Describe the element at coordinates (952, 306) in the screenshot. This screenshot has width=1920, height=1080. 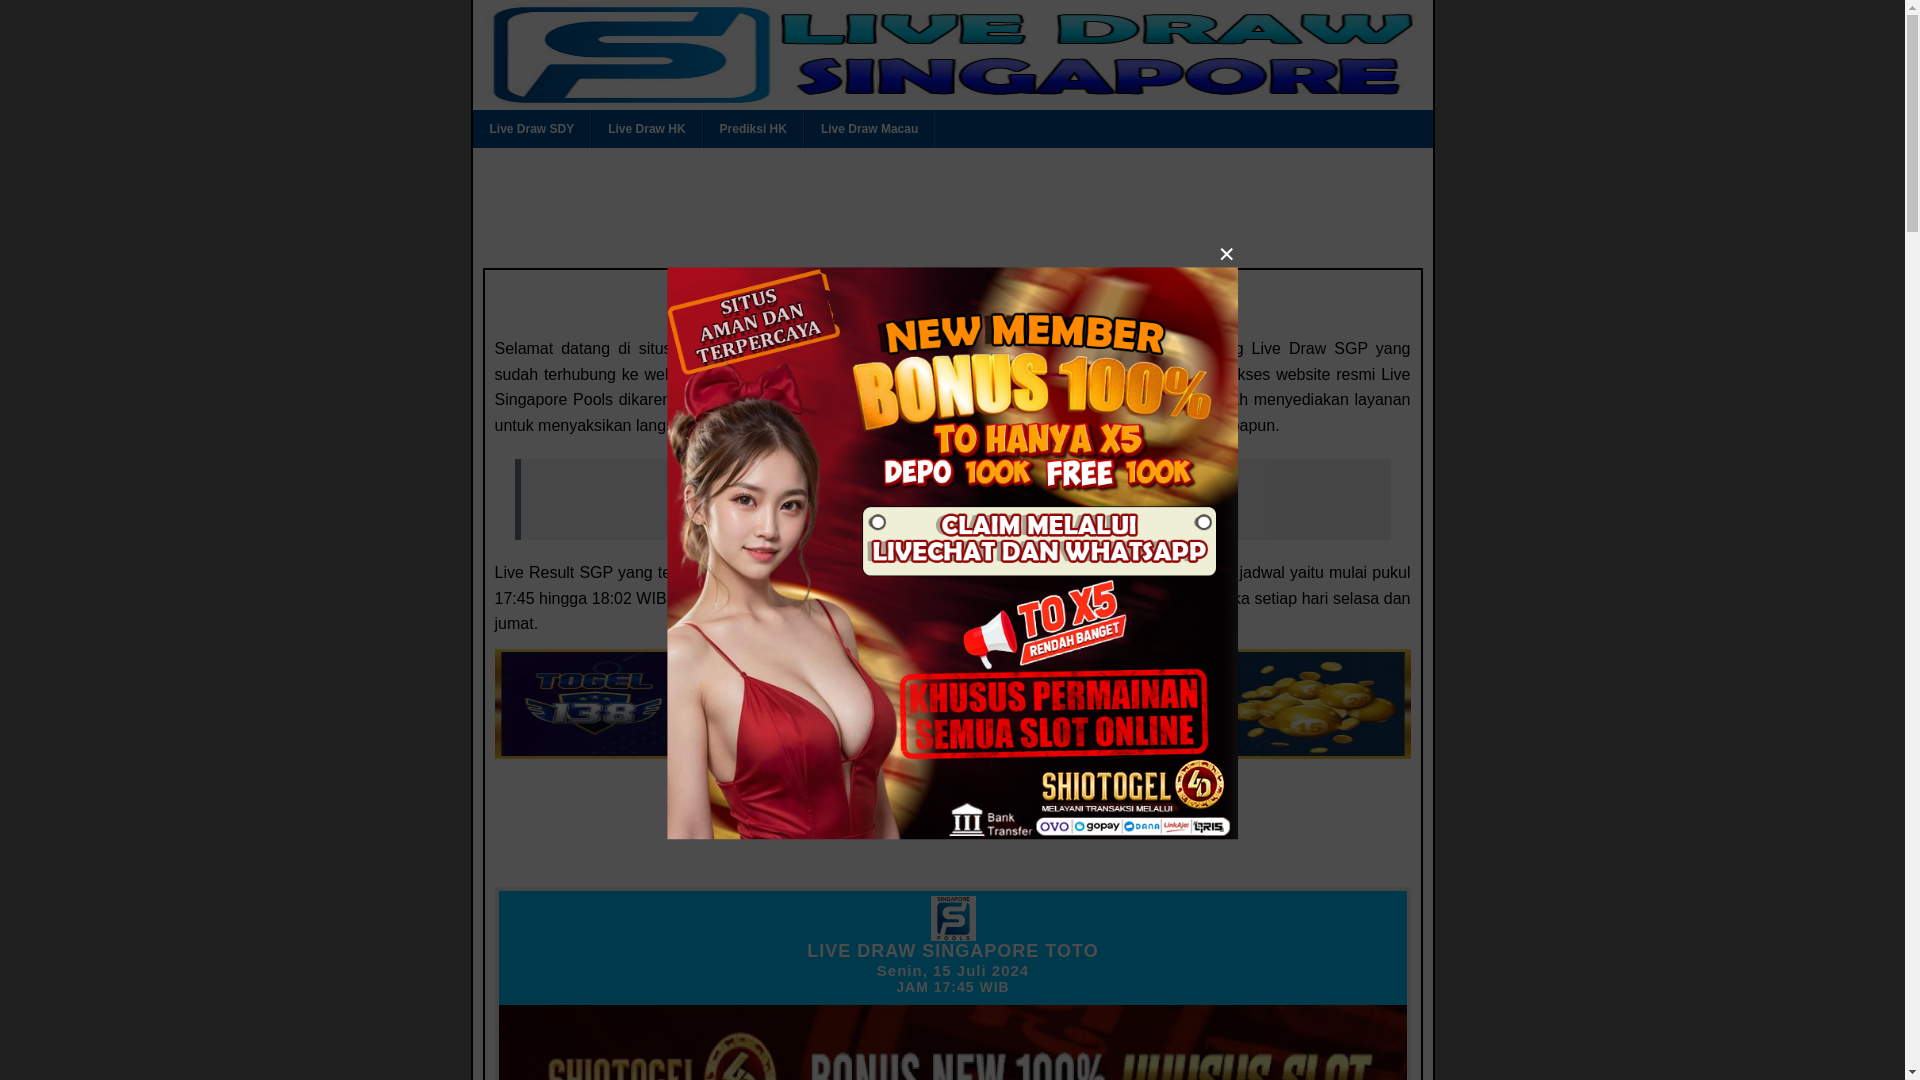
I see `Live Draw SGP` at that location.